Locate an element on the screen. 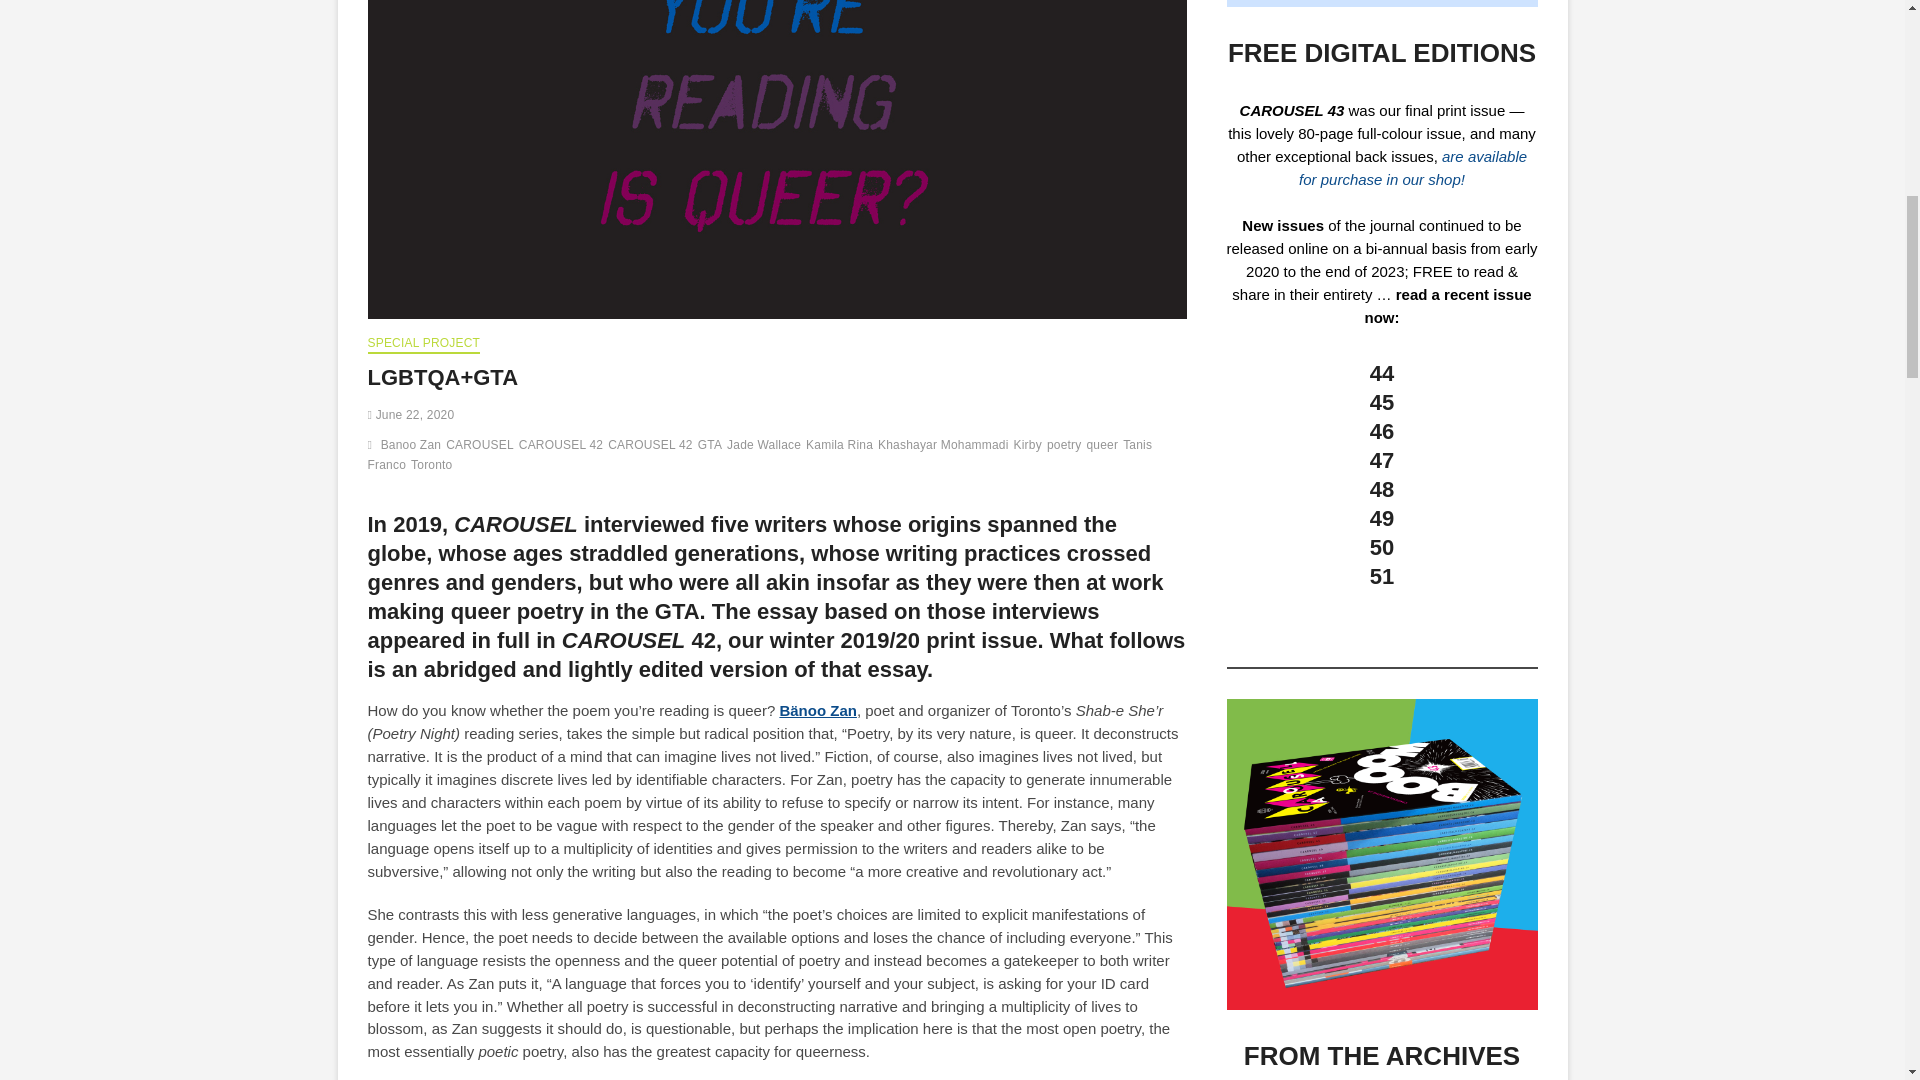  Khashayar Mohammadi is located at coordinates (945, 447).